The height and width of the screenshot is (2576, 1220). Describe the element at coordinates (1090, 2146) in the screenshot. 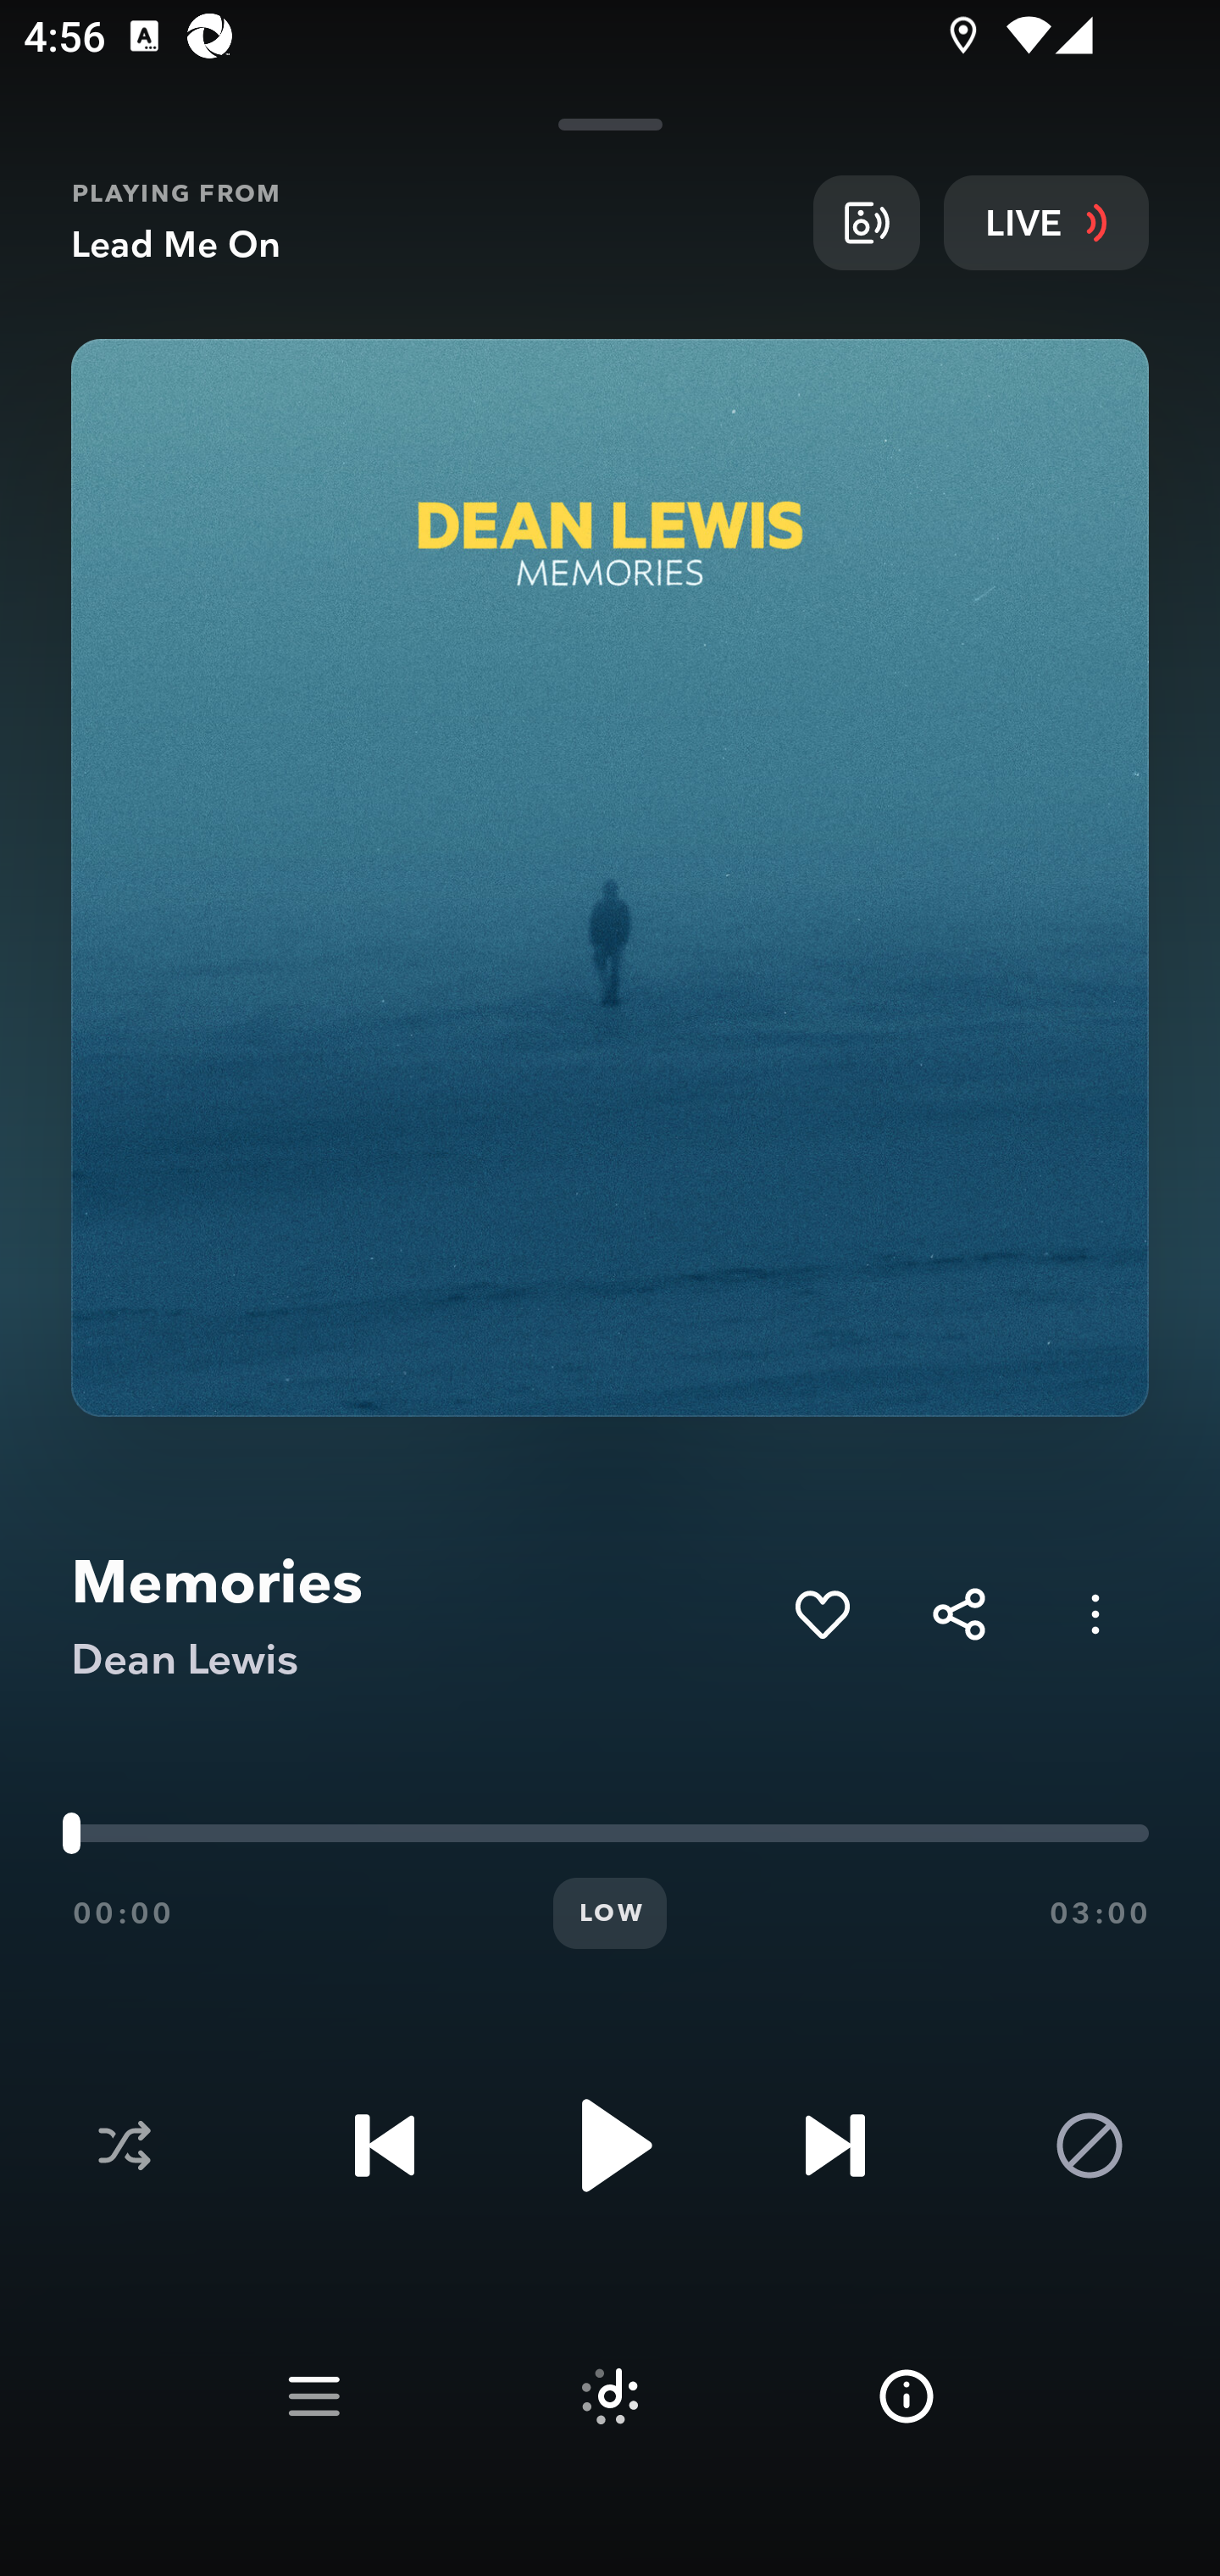

I see `Block` at that location.